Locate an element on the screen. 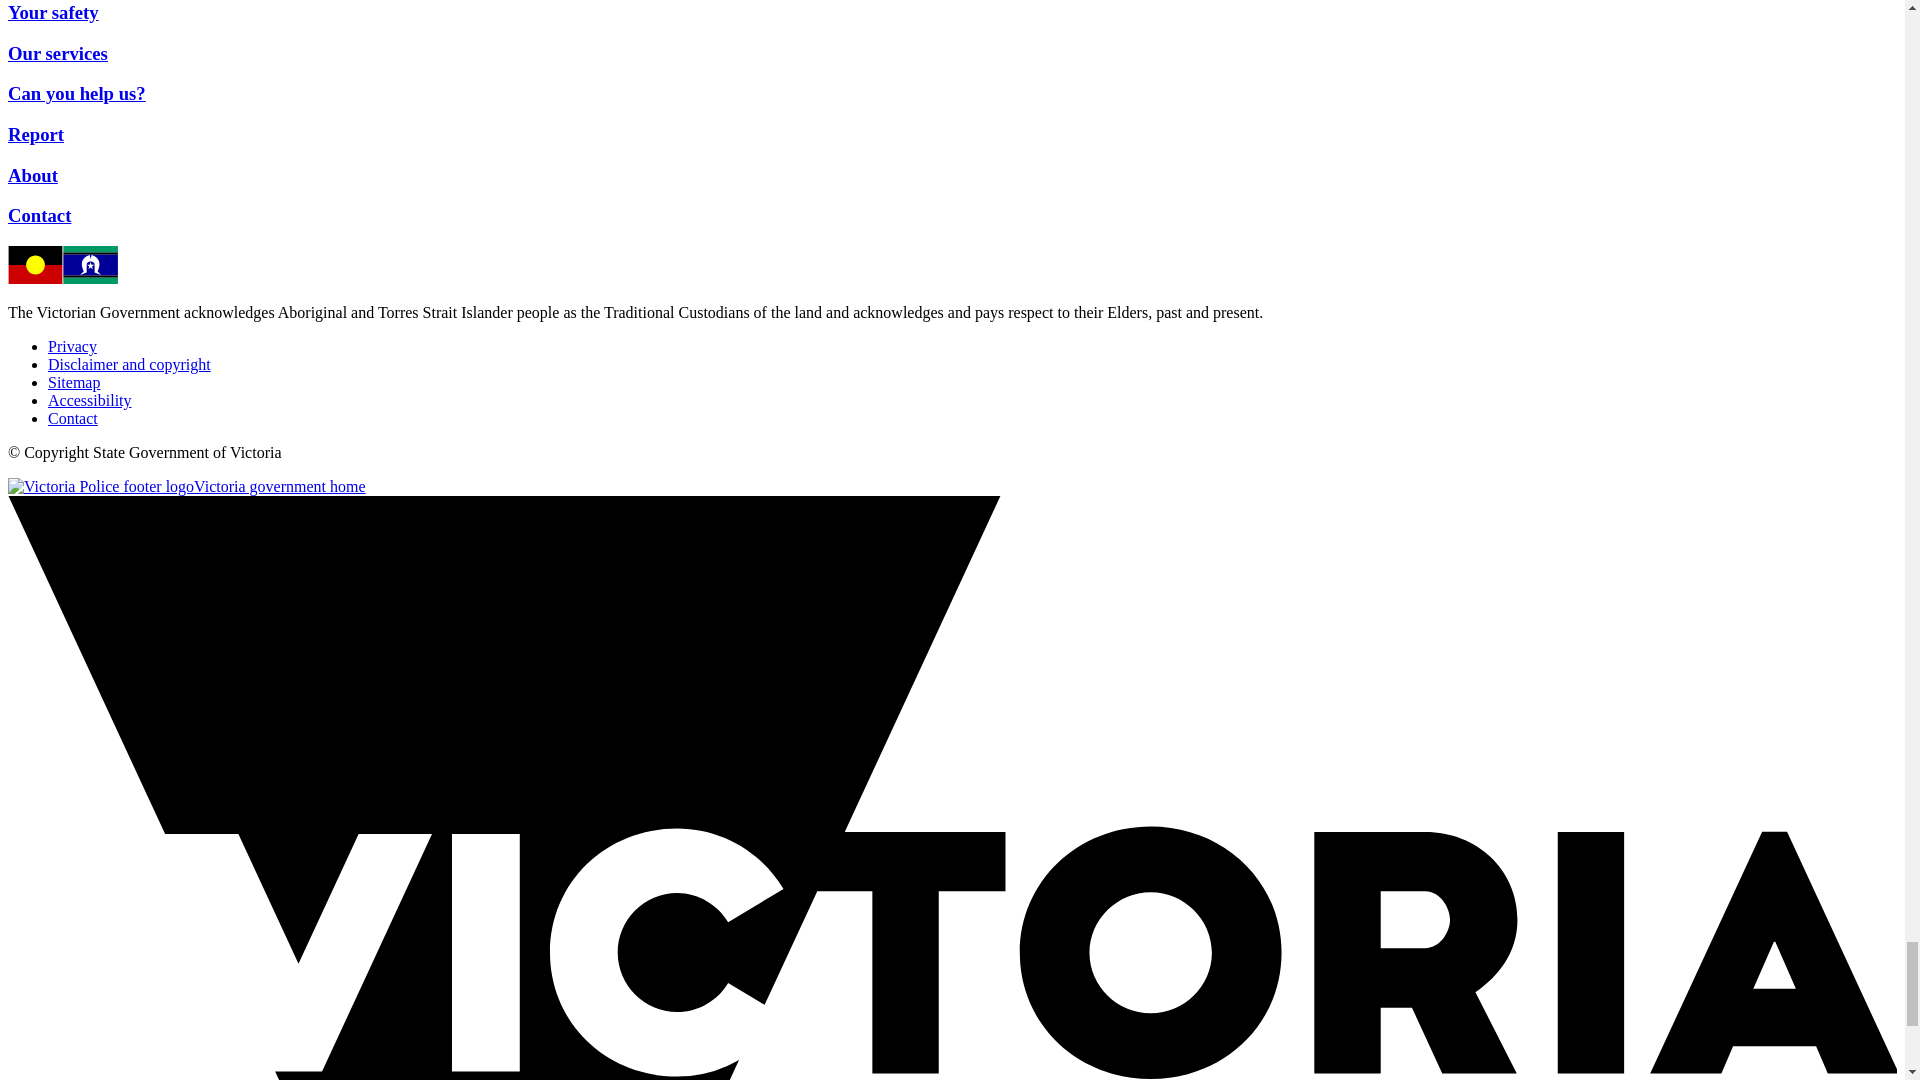  About is located at coordinates (32, 175).